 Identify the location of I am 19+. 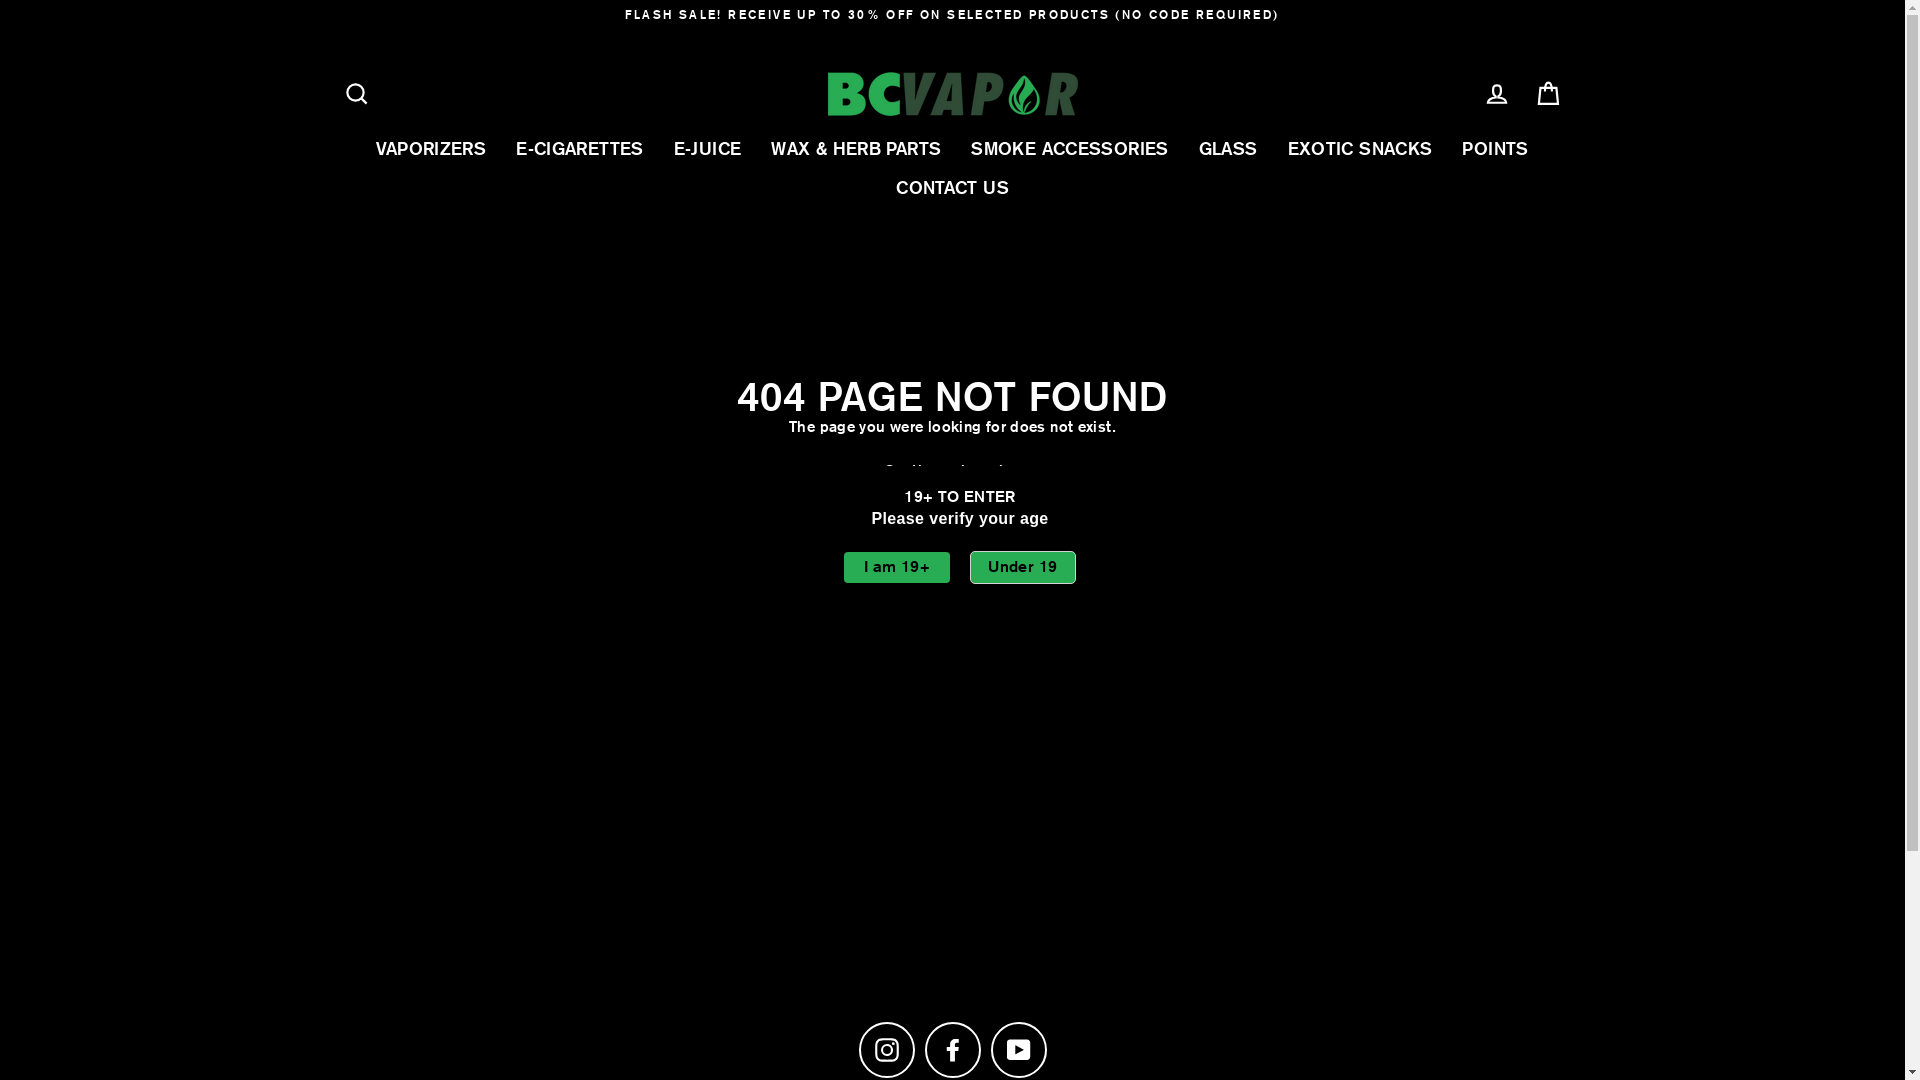
(897, 568).